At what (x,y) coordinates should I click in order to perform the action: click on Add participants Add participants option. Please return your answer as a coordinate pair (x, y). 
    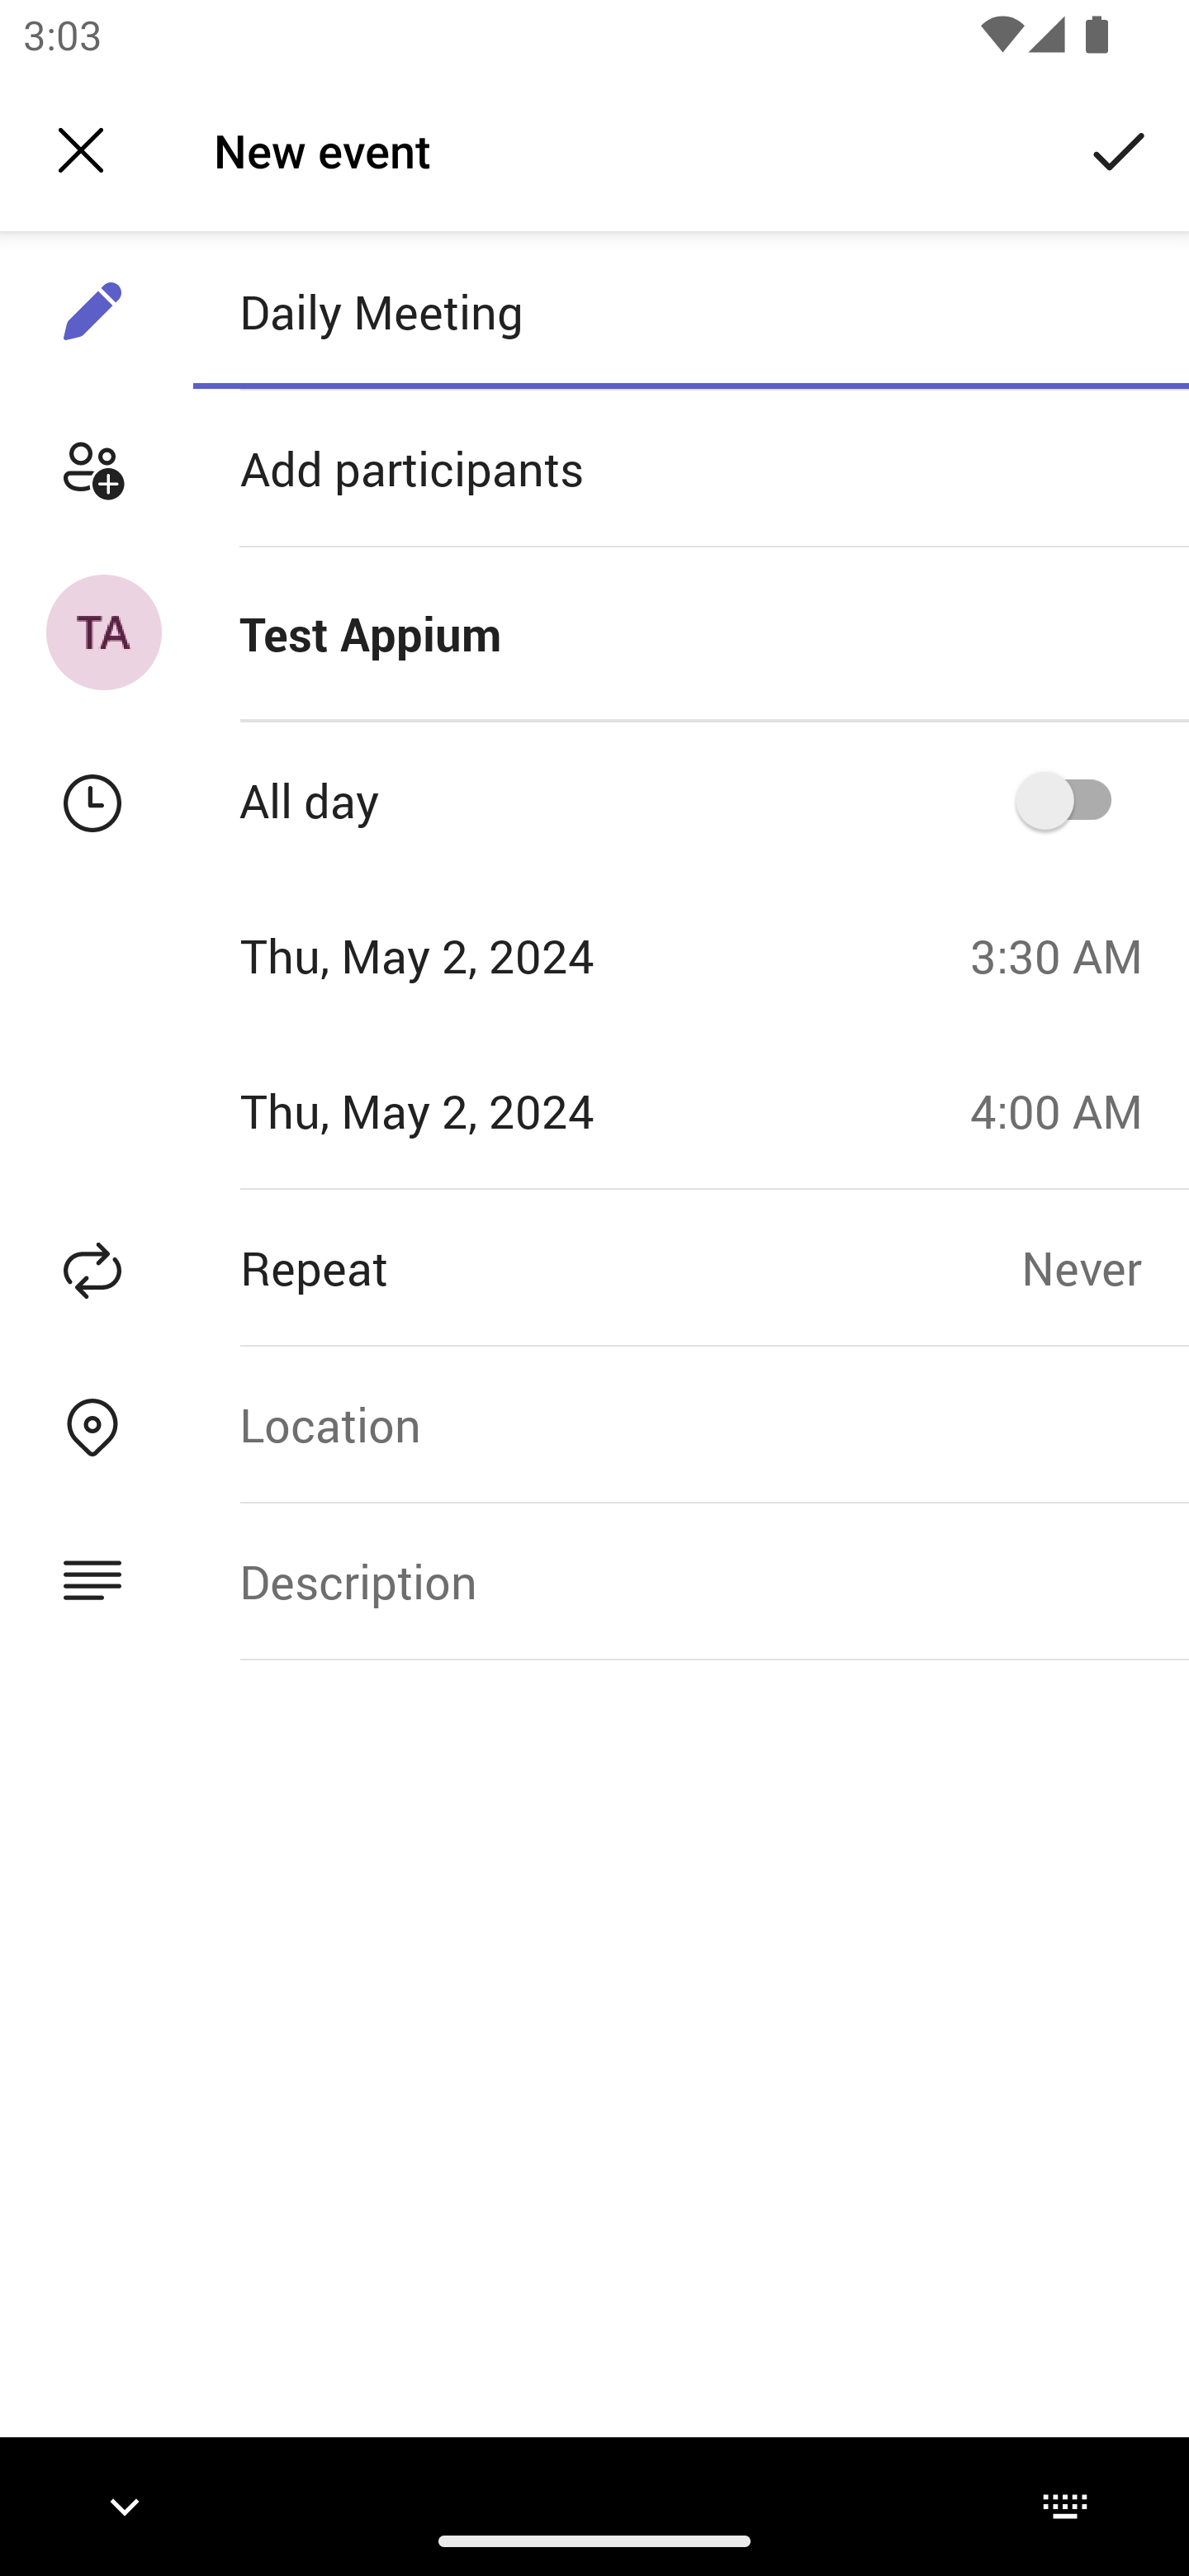
    Looking at the image, I should click on (594, 469).